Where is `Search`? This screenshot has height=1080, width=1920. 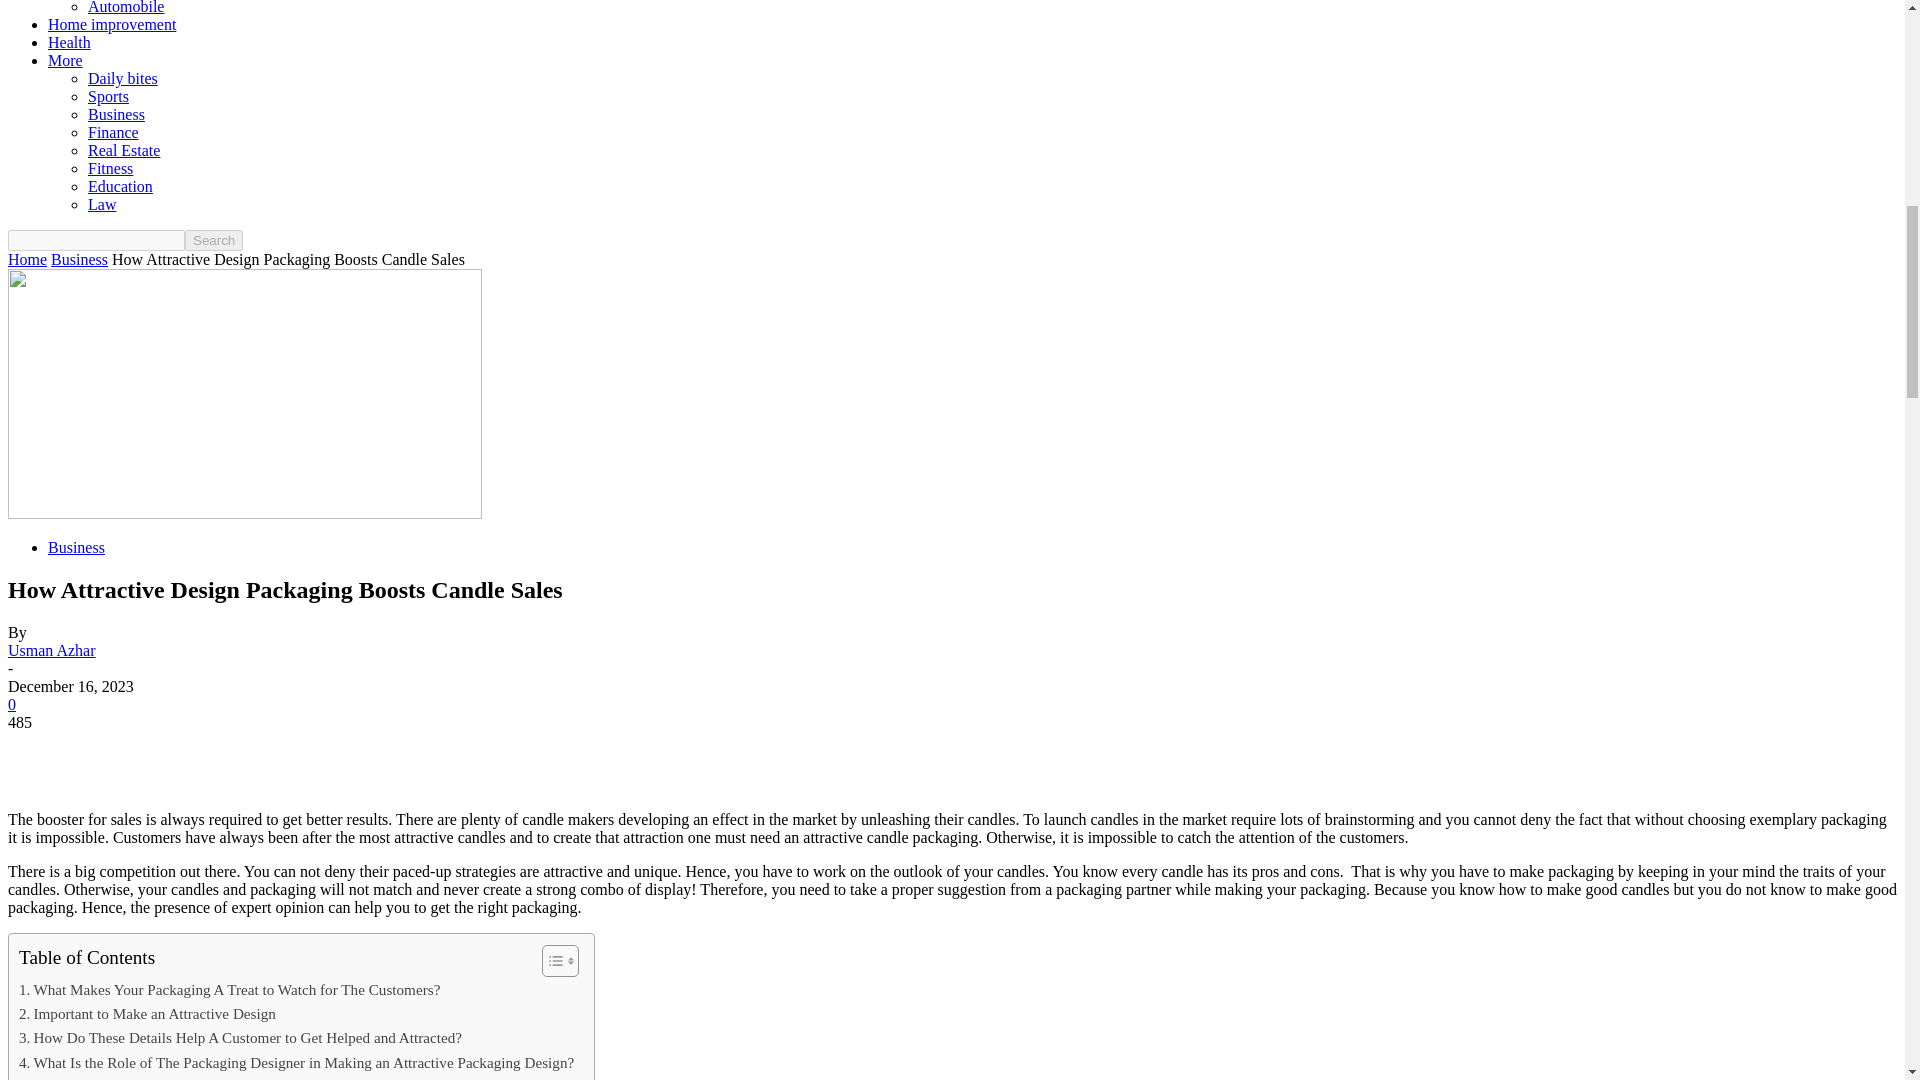
Search is located at coordinates (214, 240).